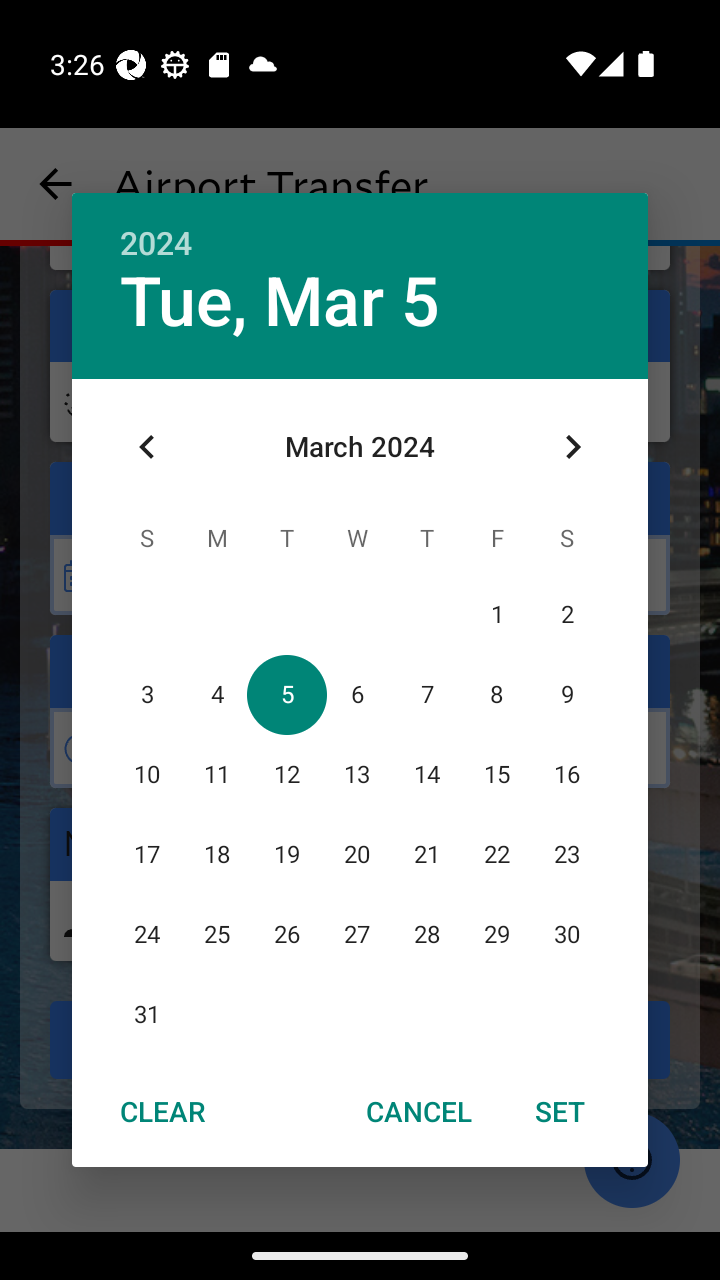 This screenshot has width=720, height=1280. What do you see at coordinates (426, 854) in the screenshot?
I see `21 21 March 2024` at bounding box center [426, 854].